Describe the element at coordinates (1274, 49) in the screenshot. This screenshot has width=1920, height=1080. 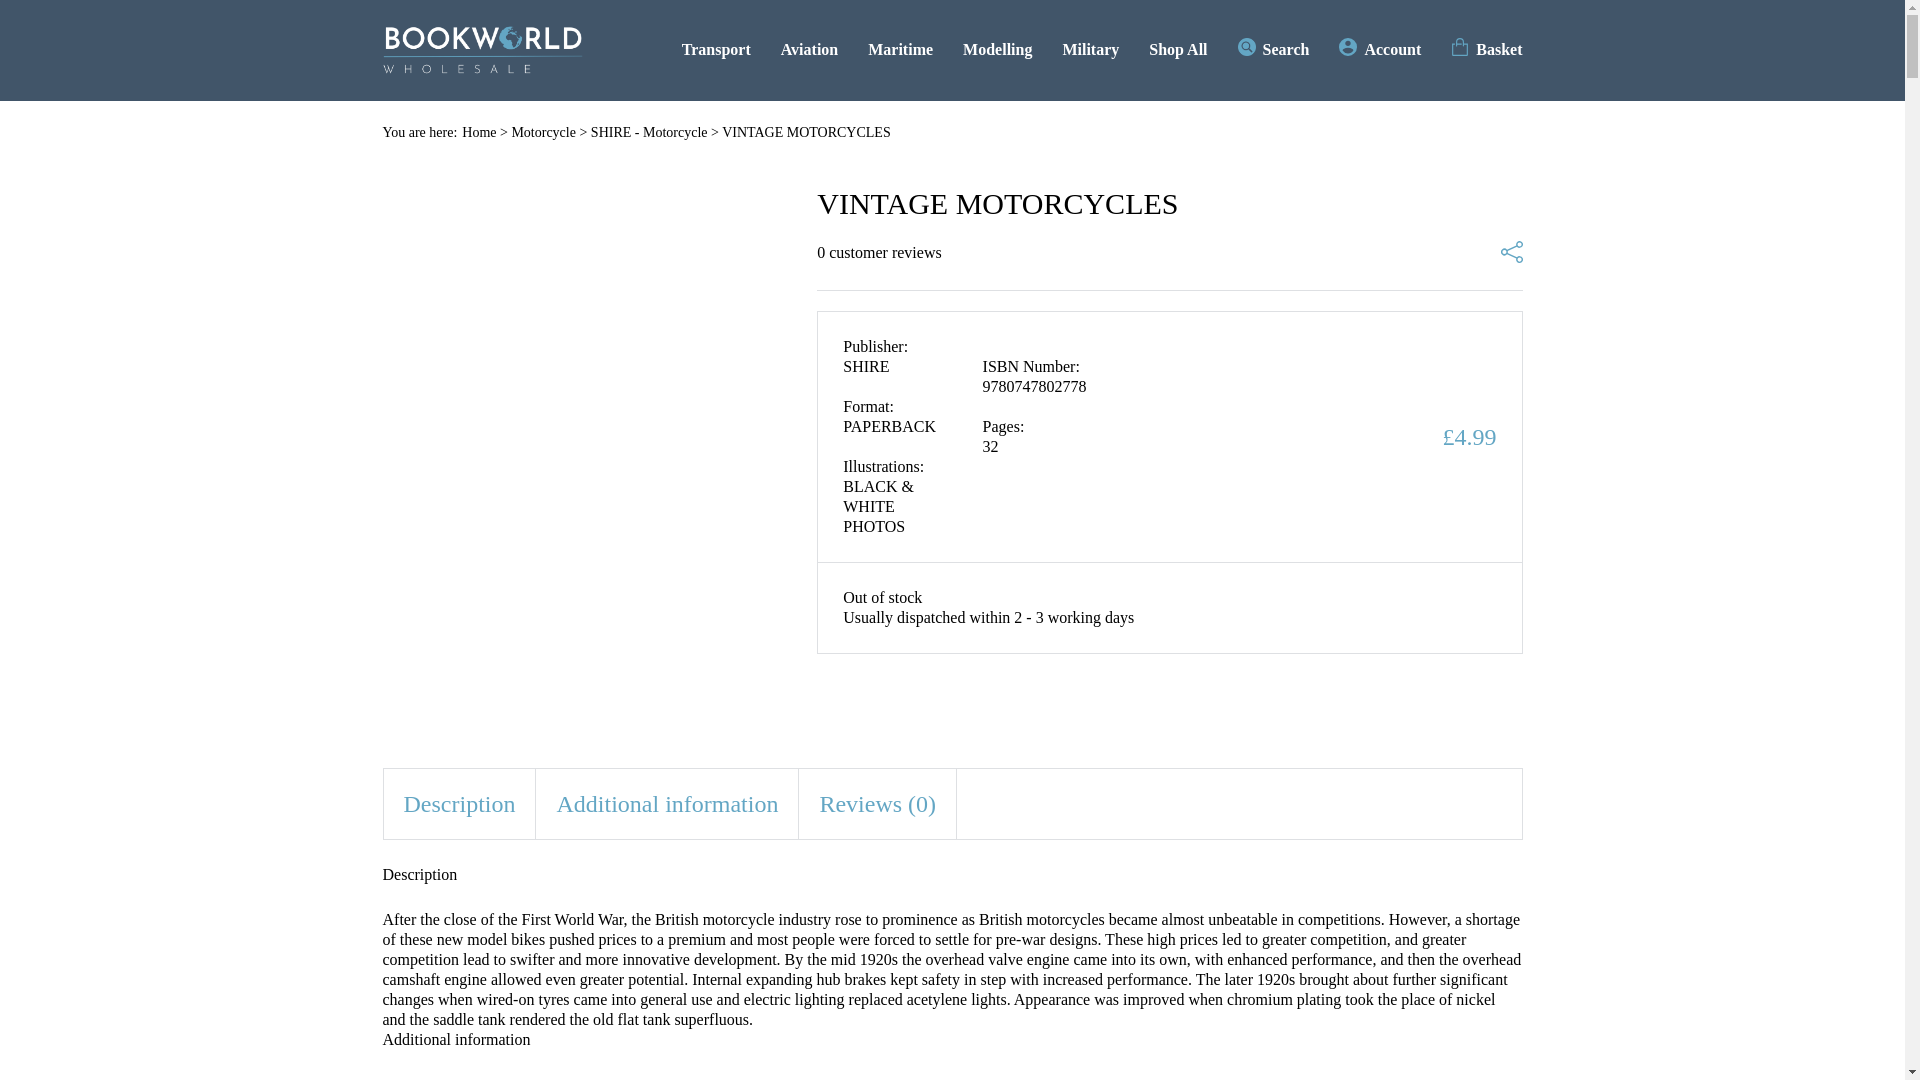
I see `Search` at that location.